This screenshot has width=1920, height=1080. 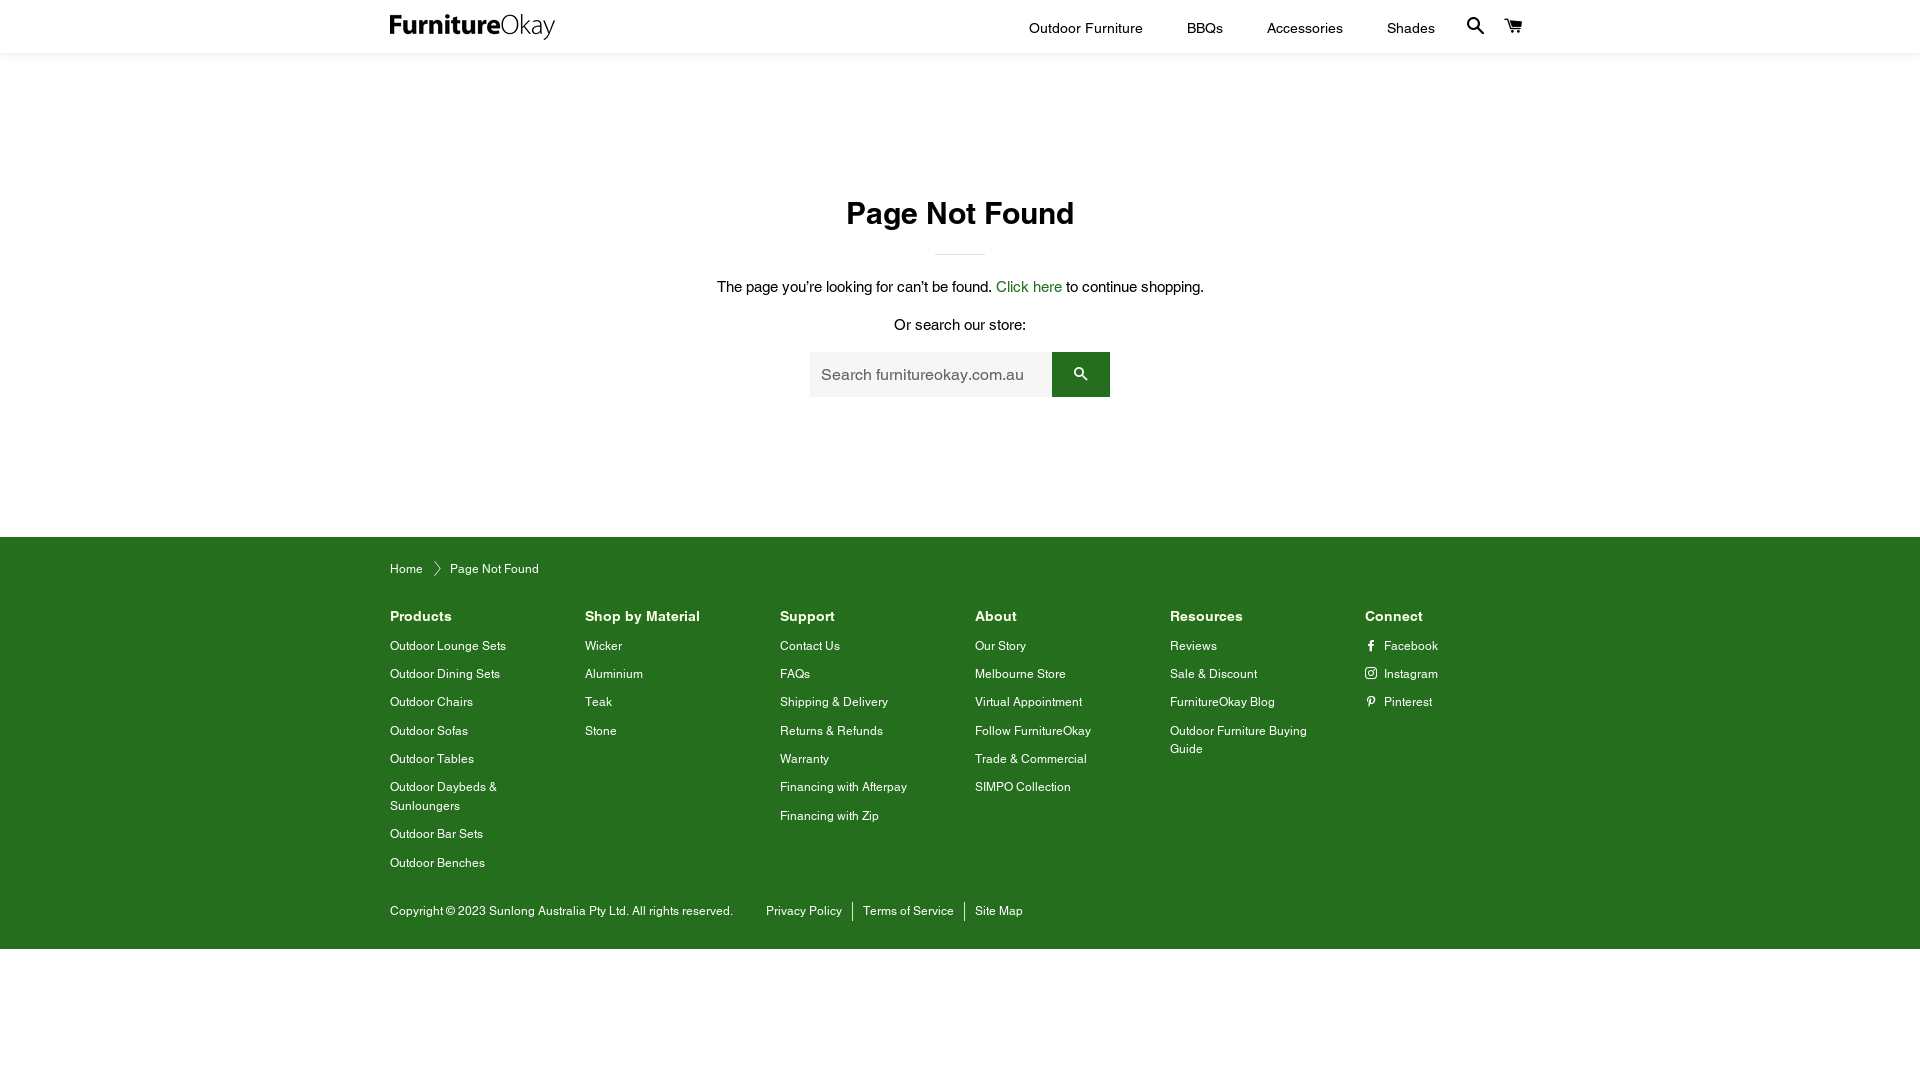 What do you see at coordinates (834, 702) in the screenshot?
I see `Shipping & Delivery` at bounding box center [834, 702].